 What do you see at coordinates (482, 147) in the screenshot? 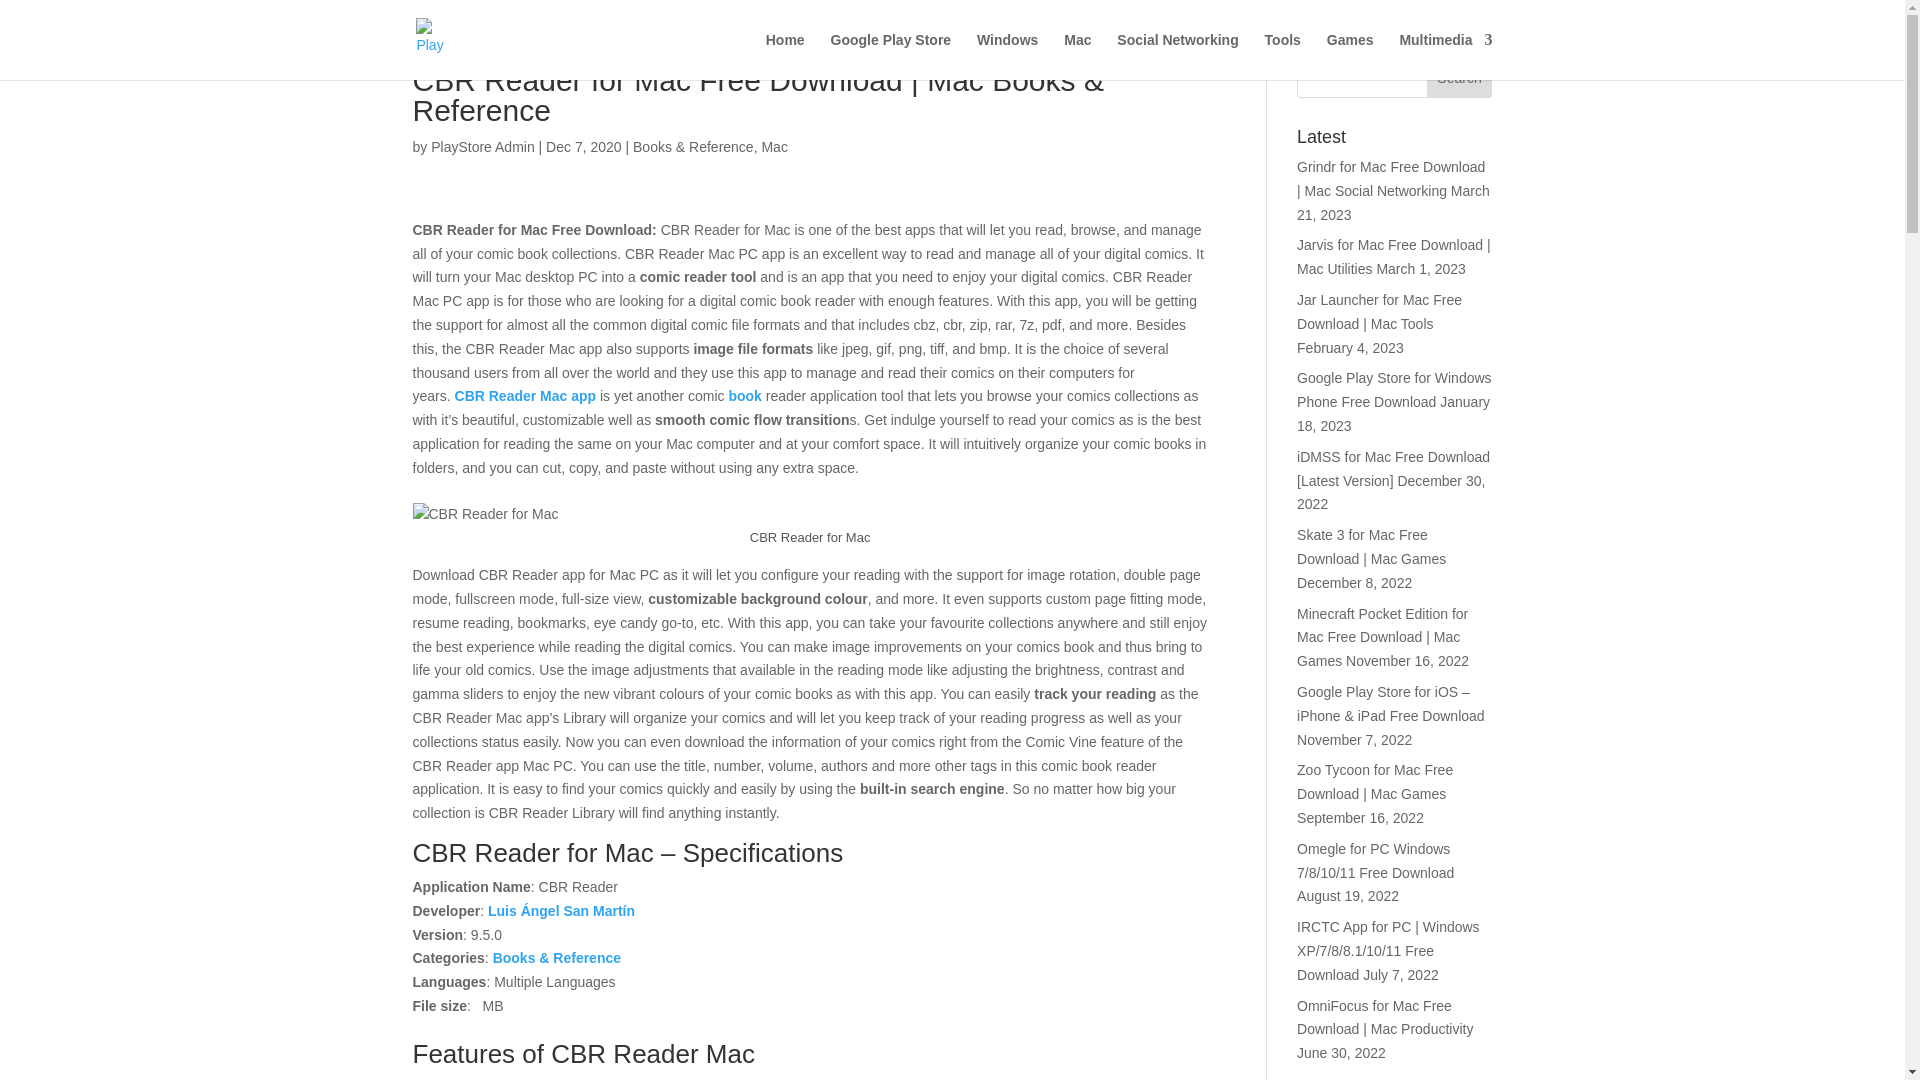
I see `Posts by PlayStore Admin` at bounding box center [482, 147].